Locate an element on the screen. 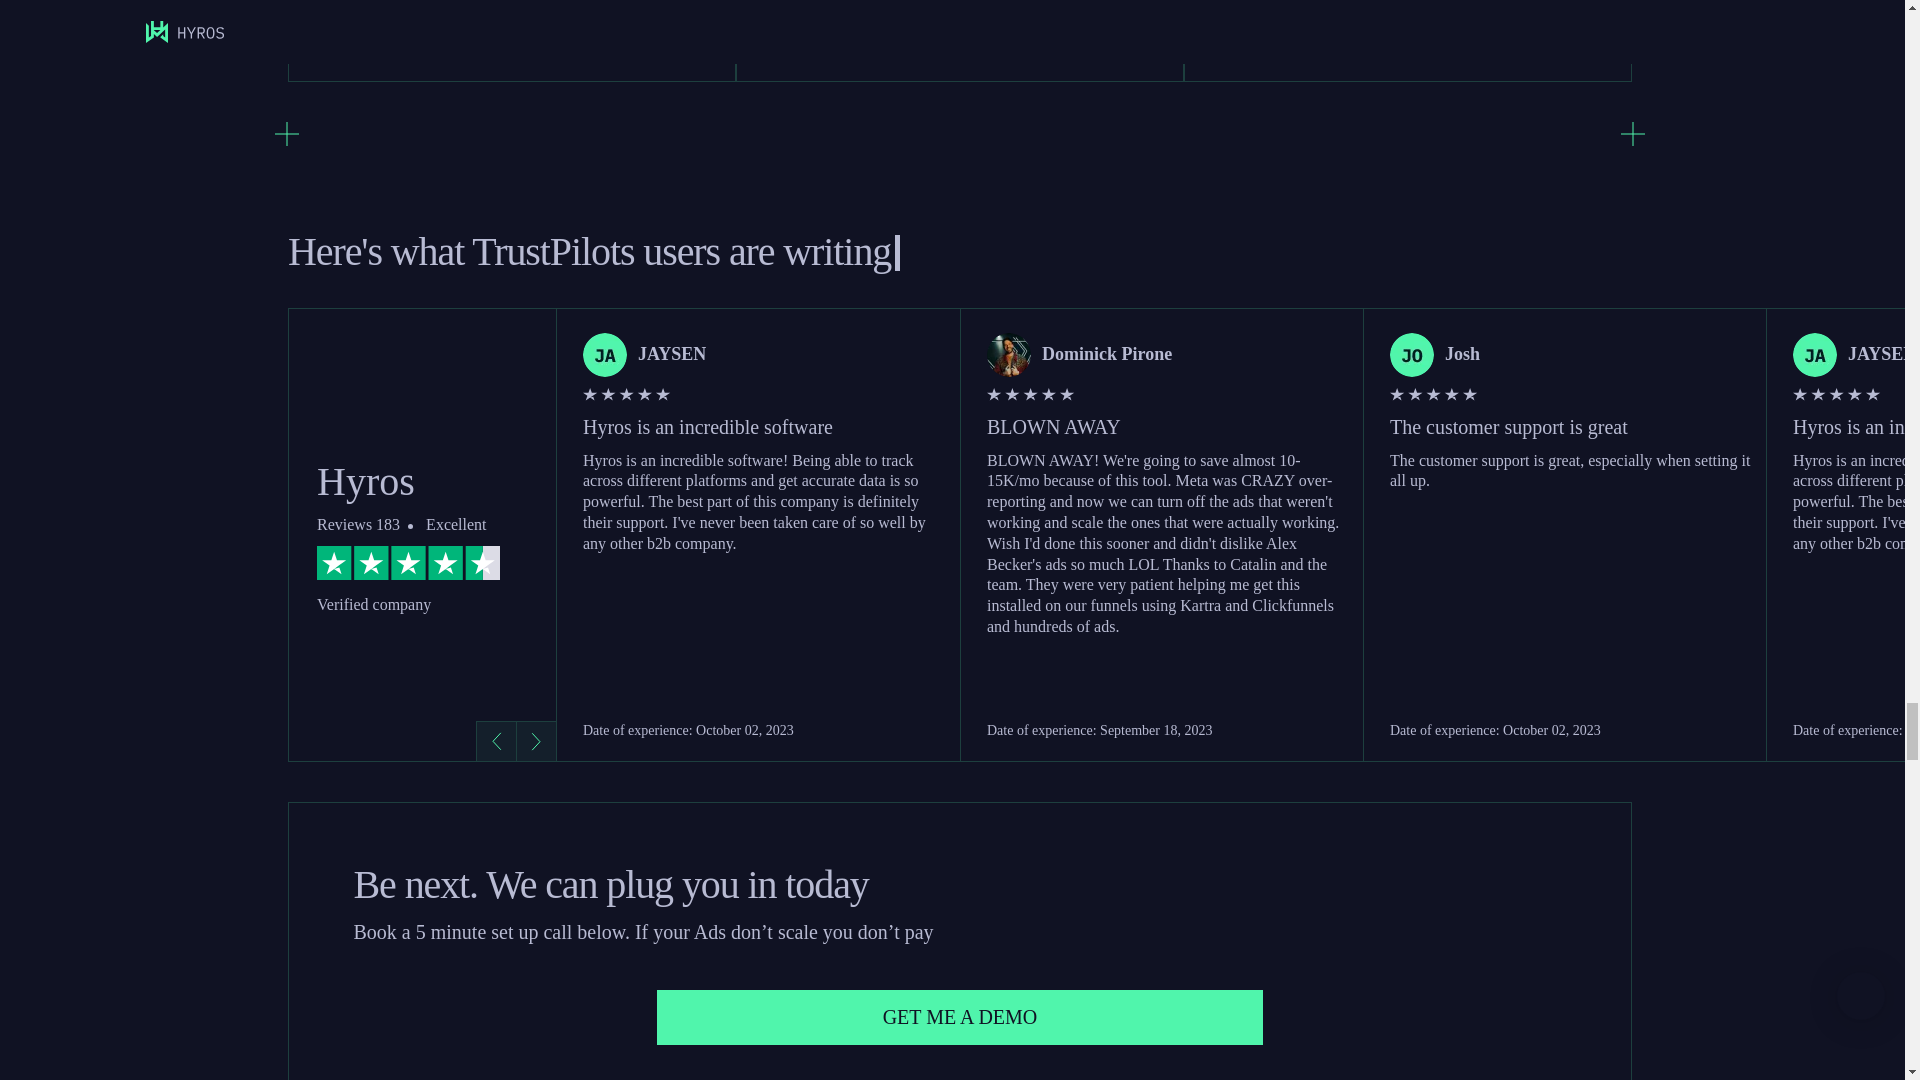 The height and width of the screenshot is (1080, 1920). Next is located at coordinates (536, 741).